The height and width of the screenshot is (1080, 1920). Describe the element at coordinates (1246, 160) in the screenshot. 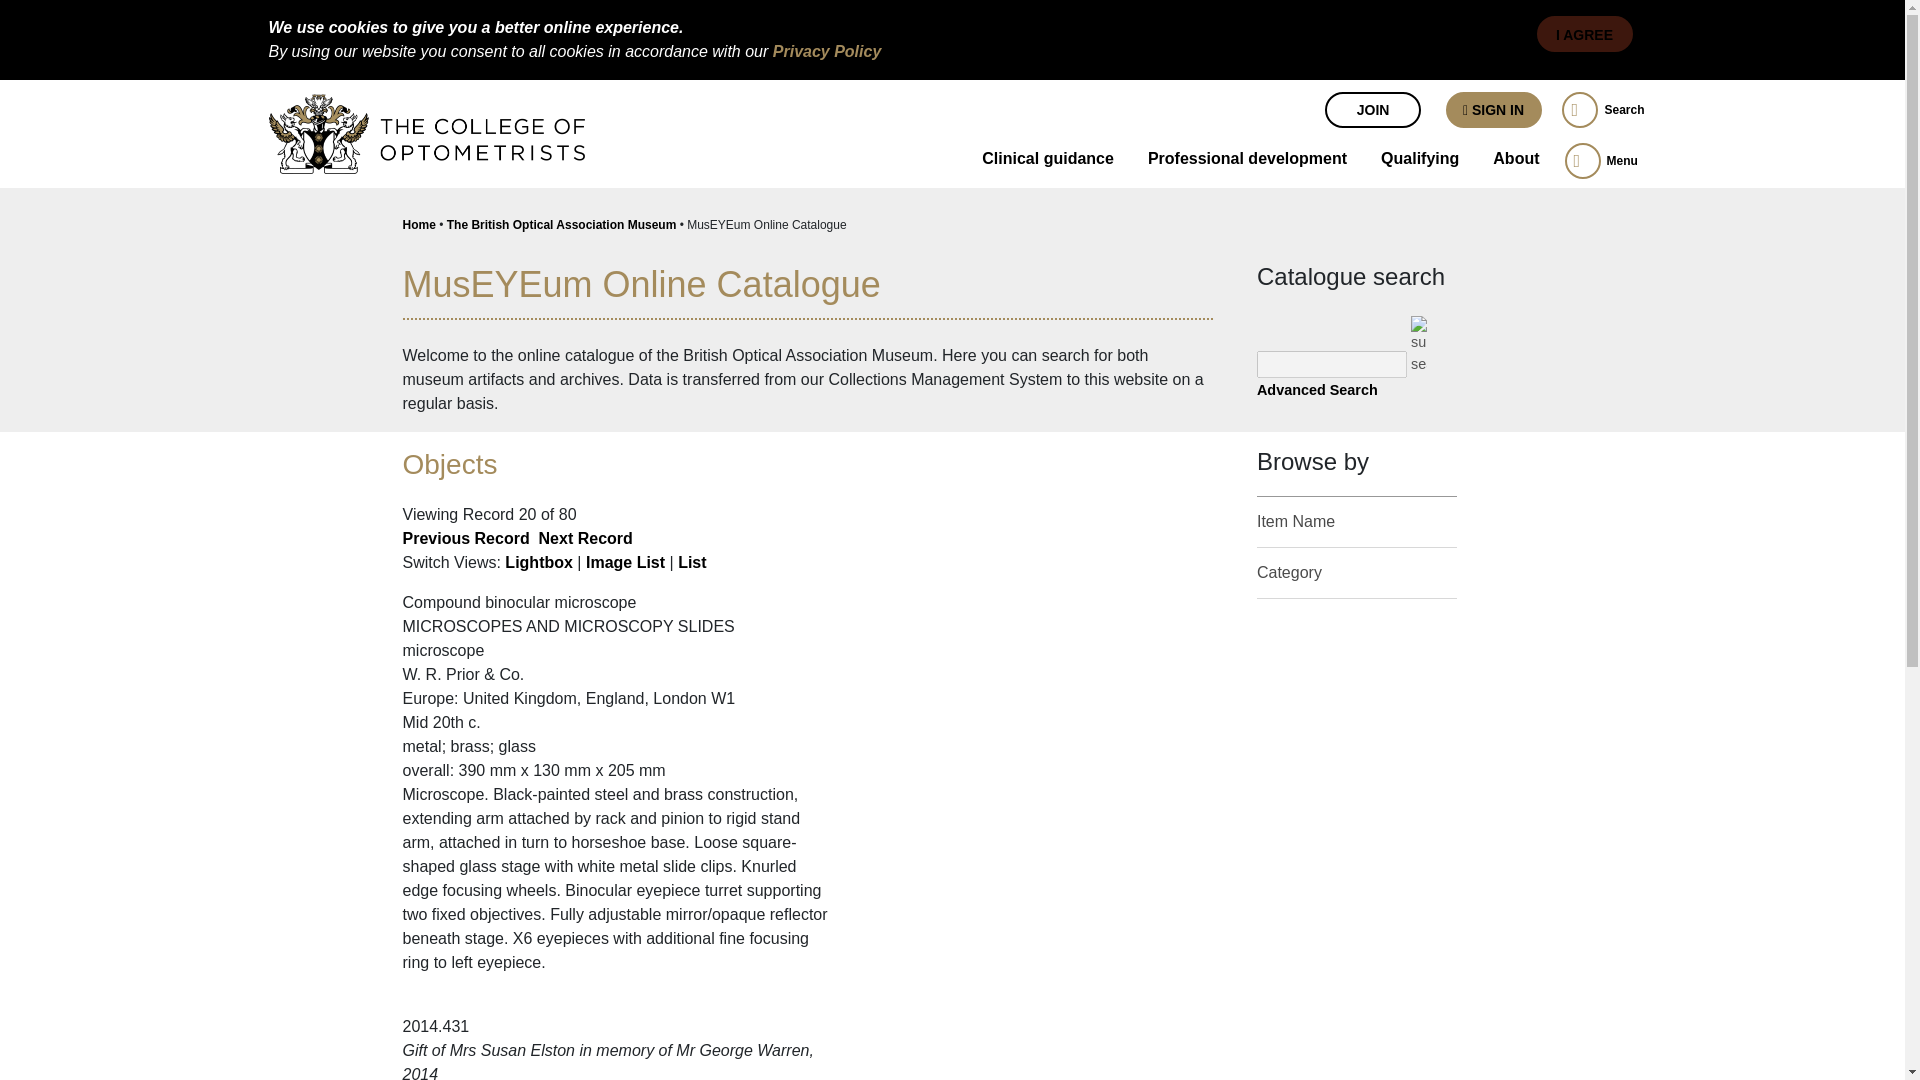

I see `Professional development` at that location.